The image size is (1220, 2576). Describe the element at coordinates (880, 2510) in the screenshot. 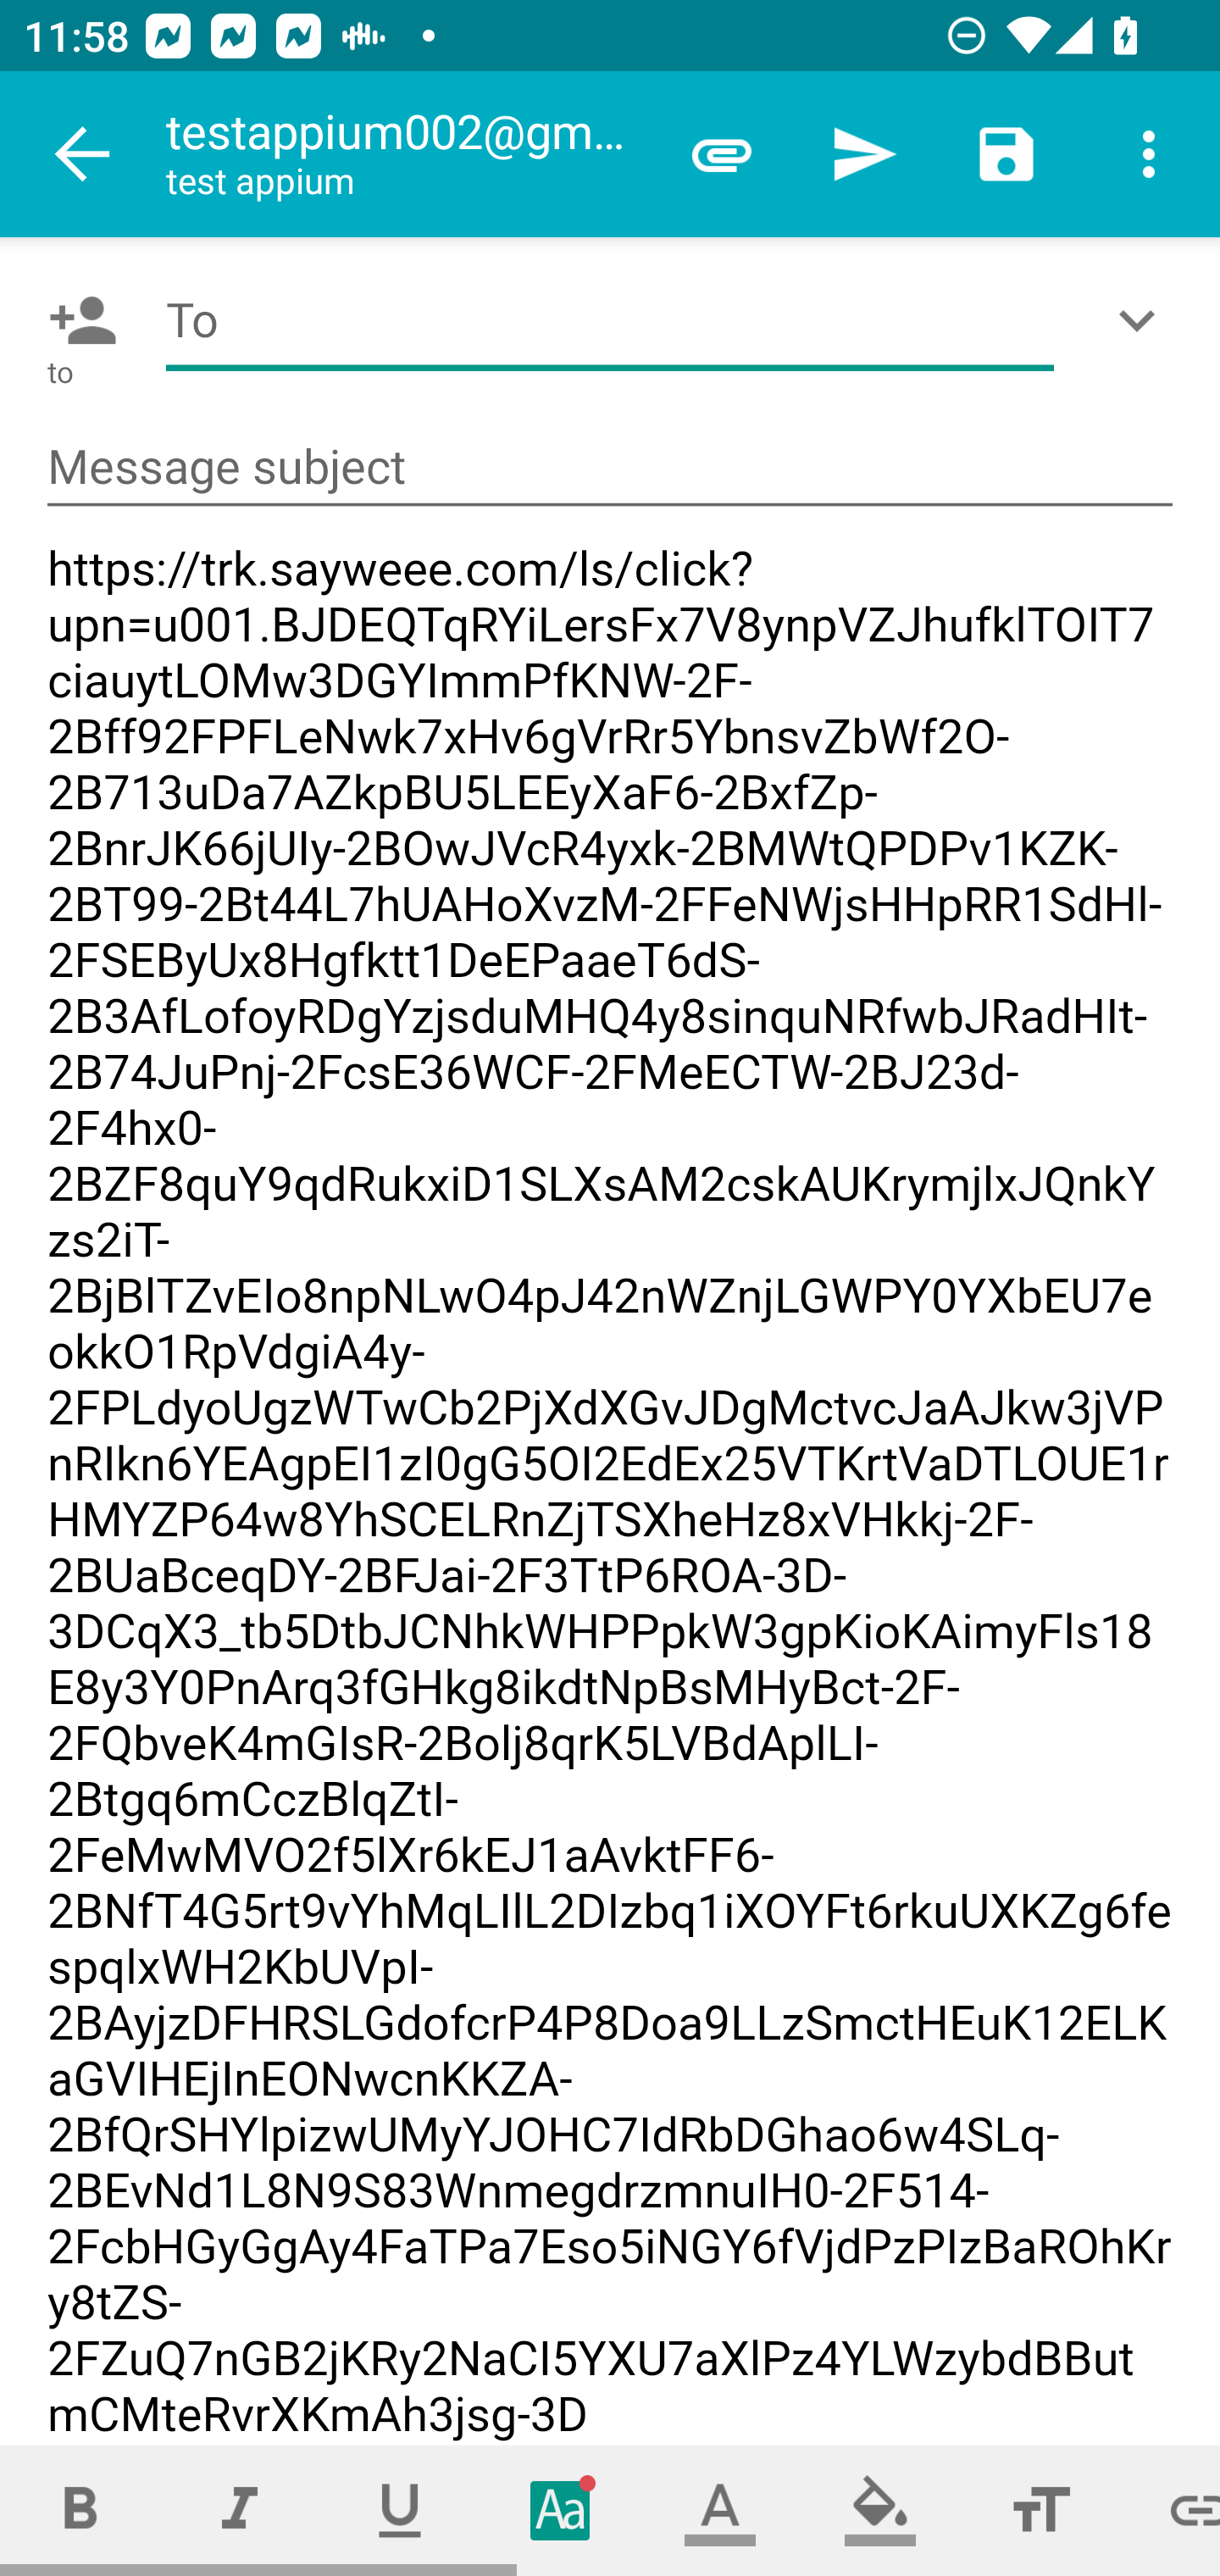

I see `Fill color` at that location.